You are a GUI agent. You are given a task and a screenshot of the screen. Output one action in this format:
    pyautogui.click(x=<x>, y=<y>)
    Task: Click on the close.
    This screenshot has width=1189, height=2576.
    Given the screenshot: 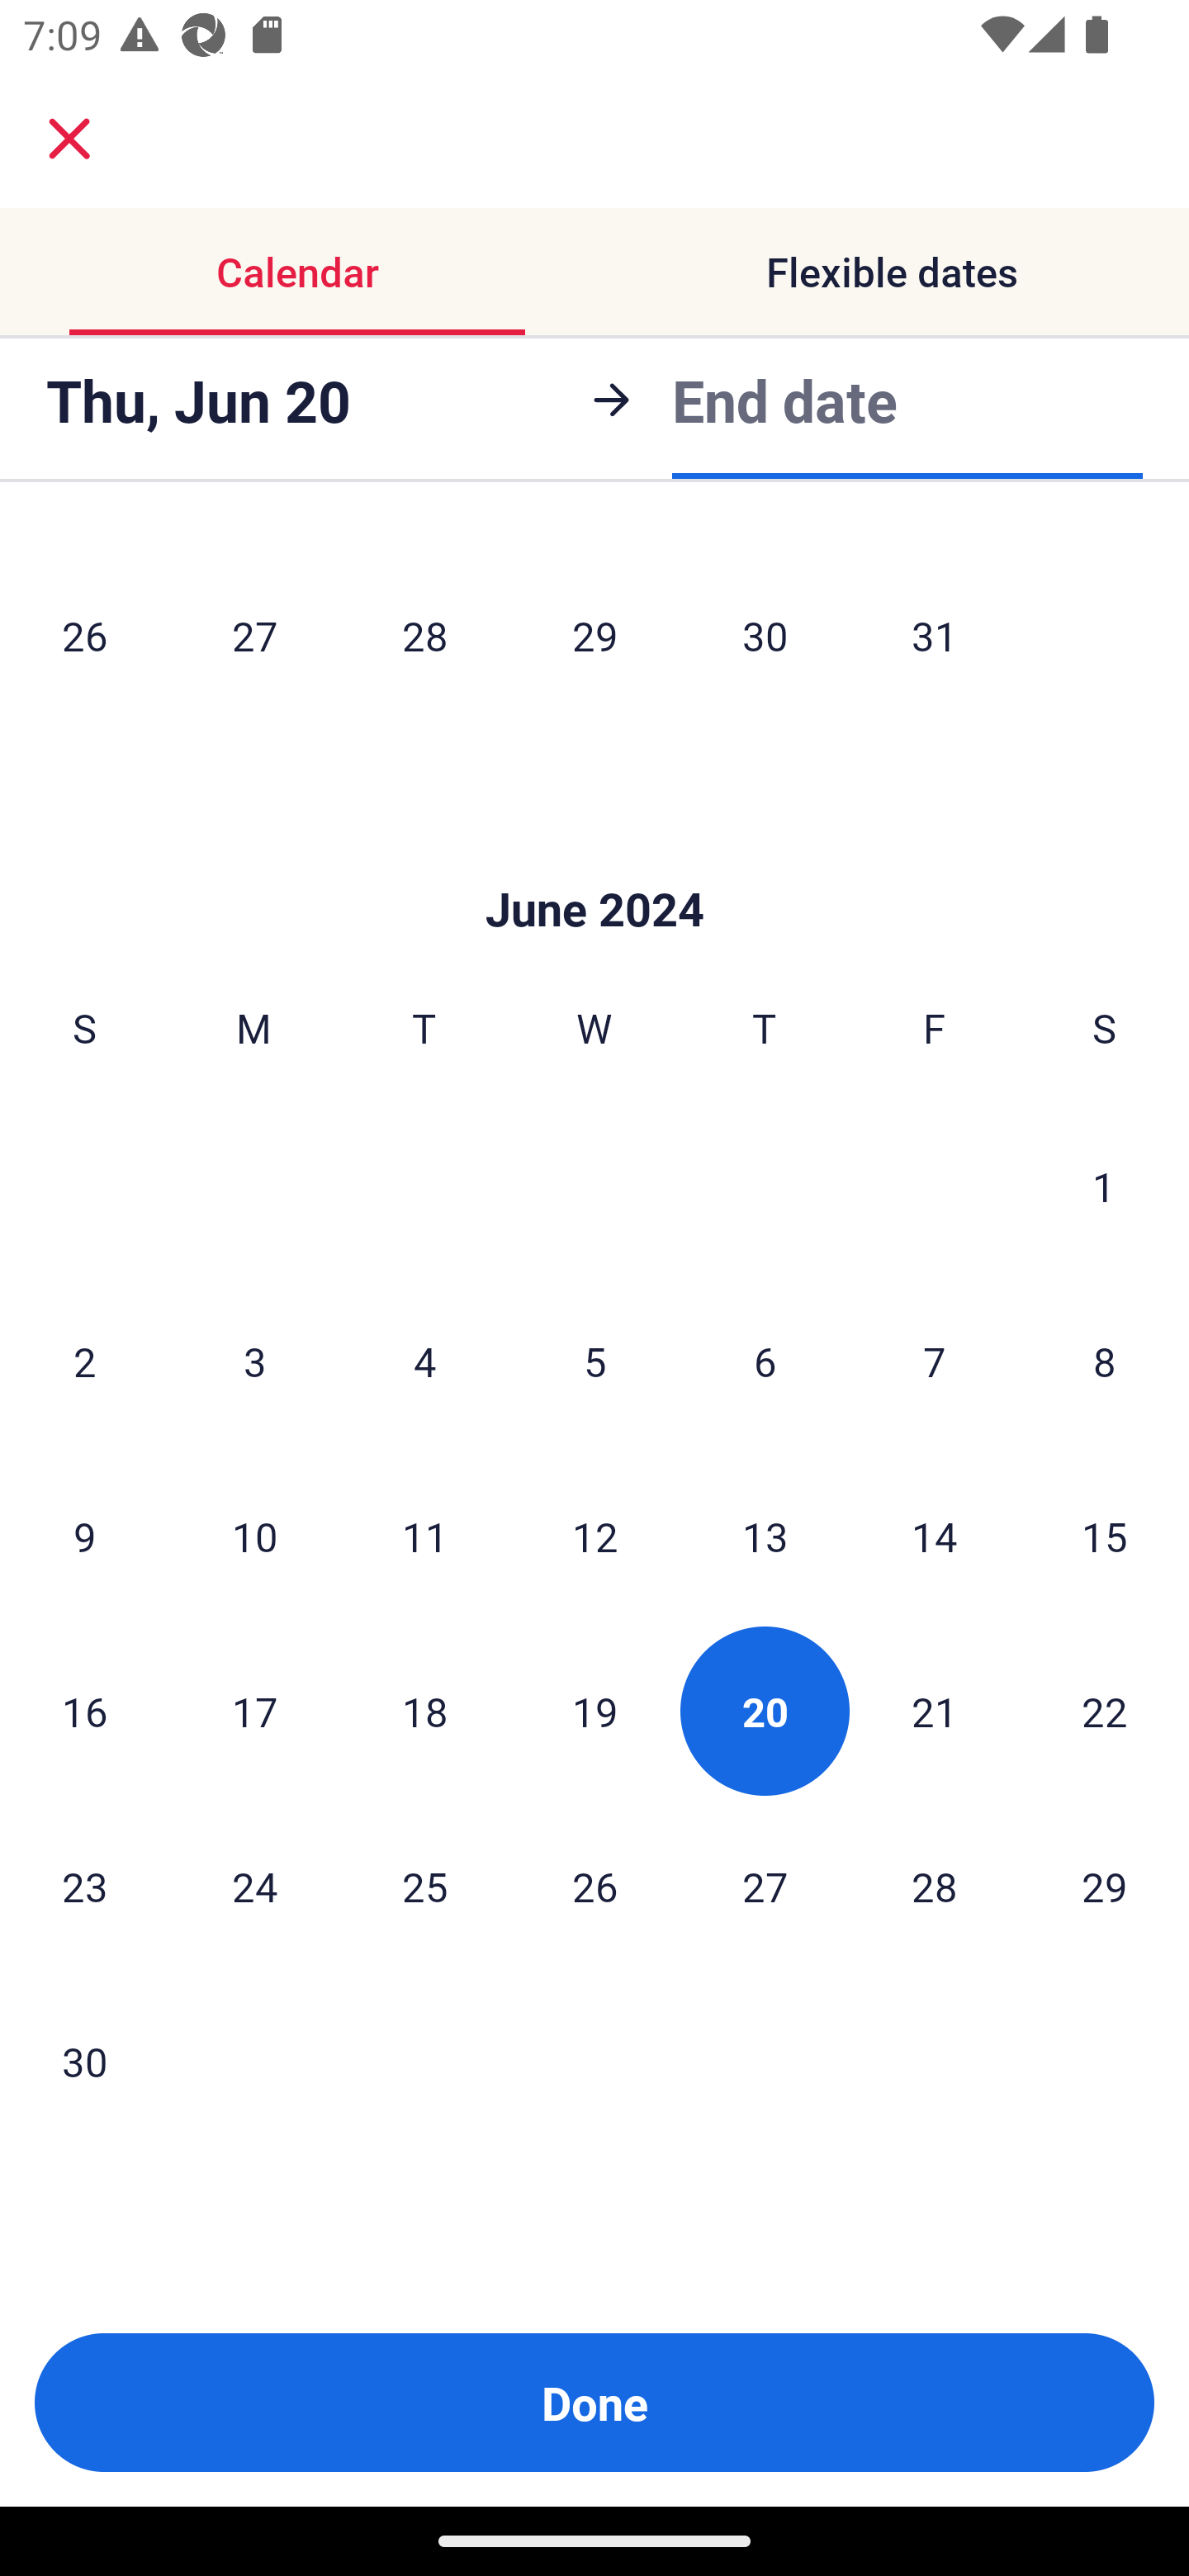 What is the action you would take?
    pyautogui.click(x=69, y=139)
    